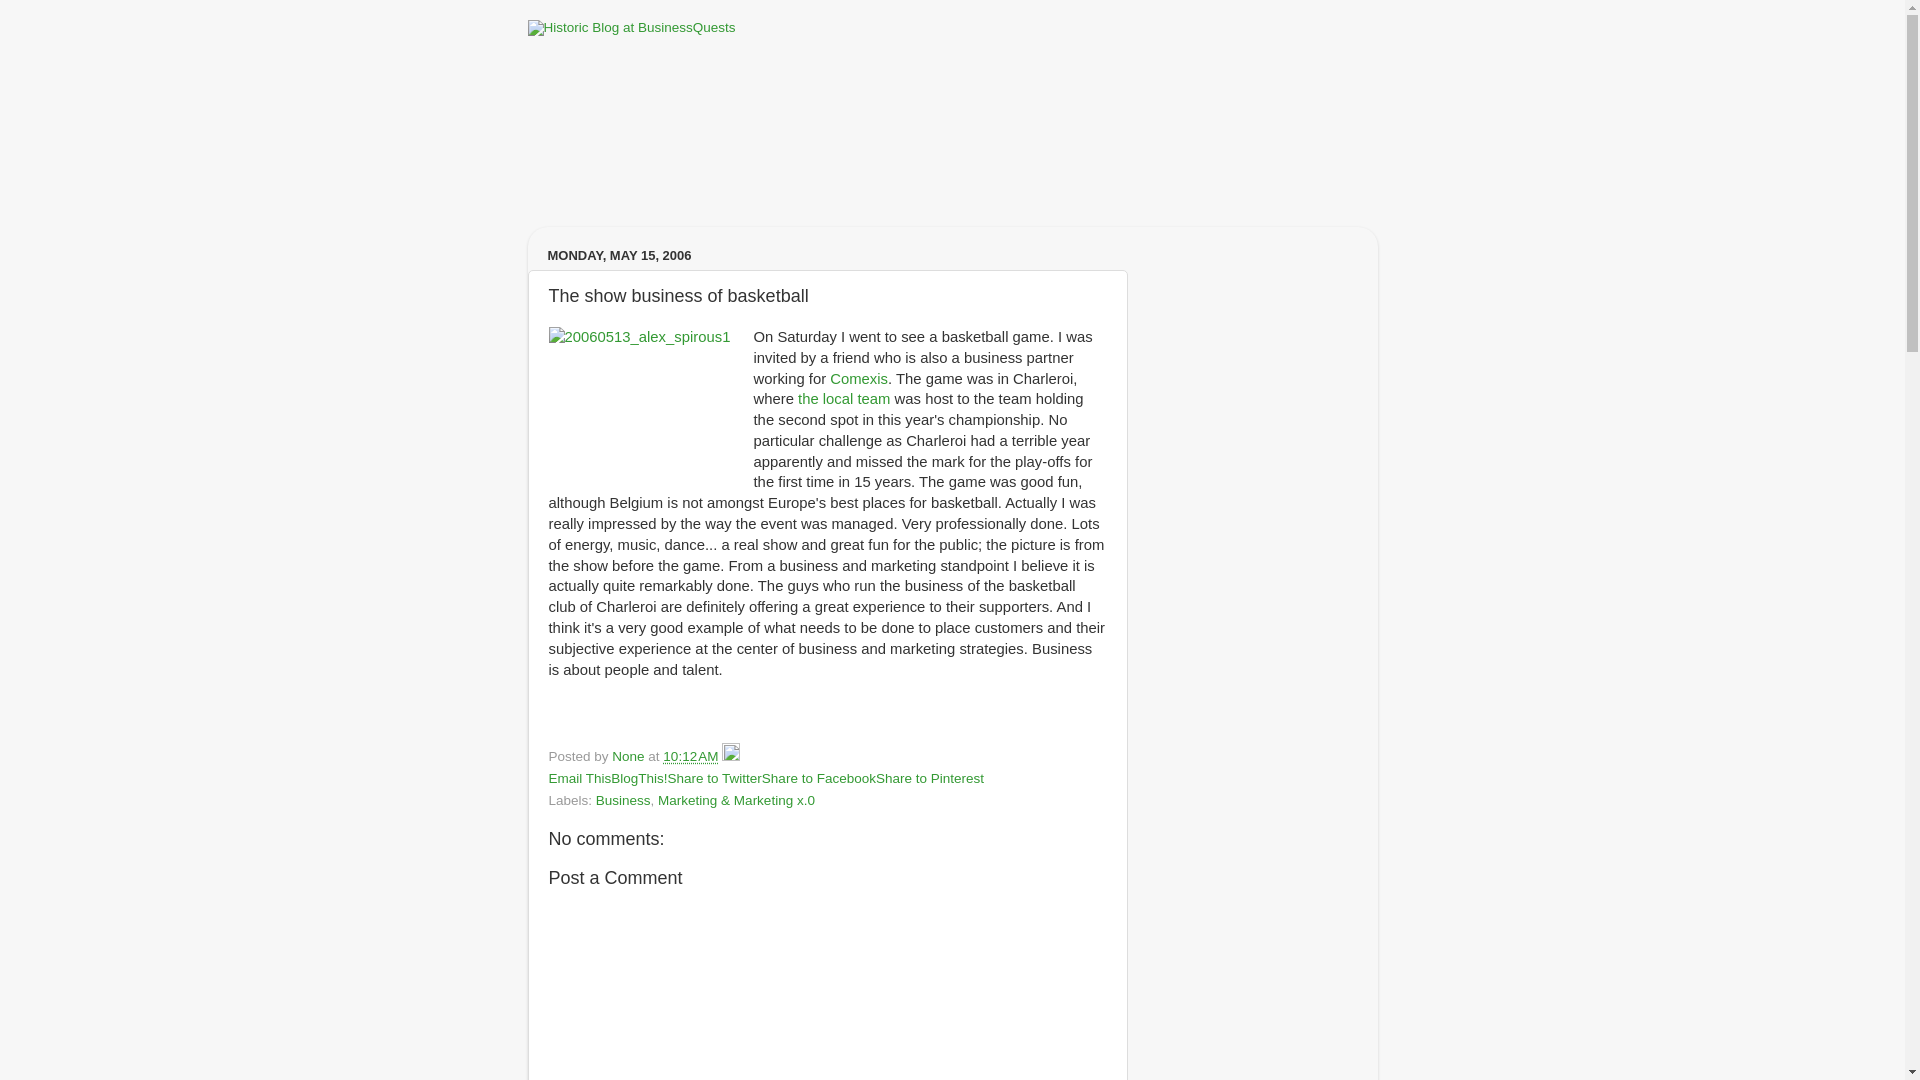  Describe the element at coordinates (858, 378) in the screenshot. I see `Comexis` at that location.